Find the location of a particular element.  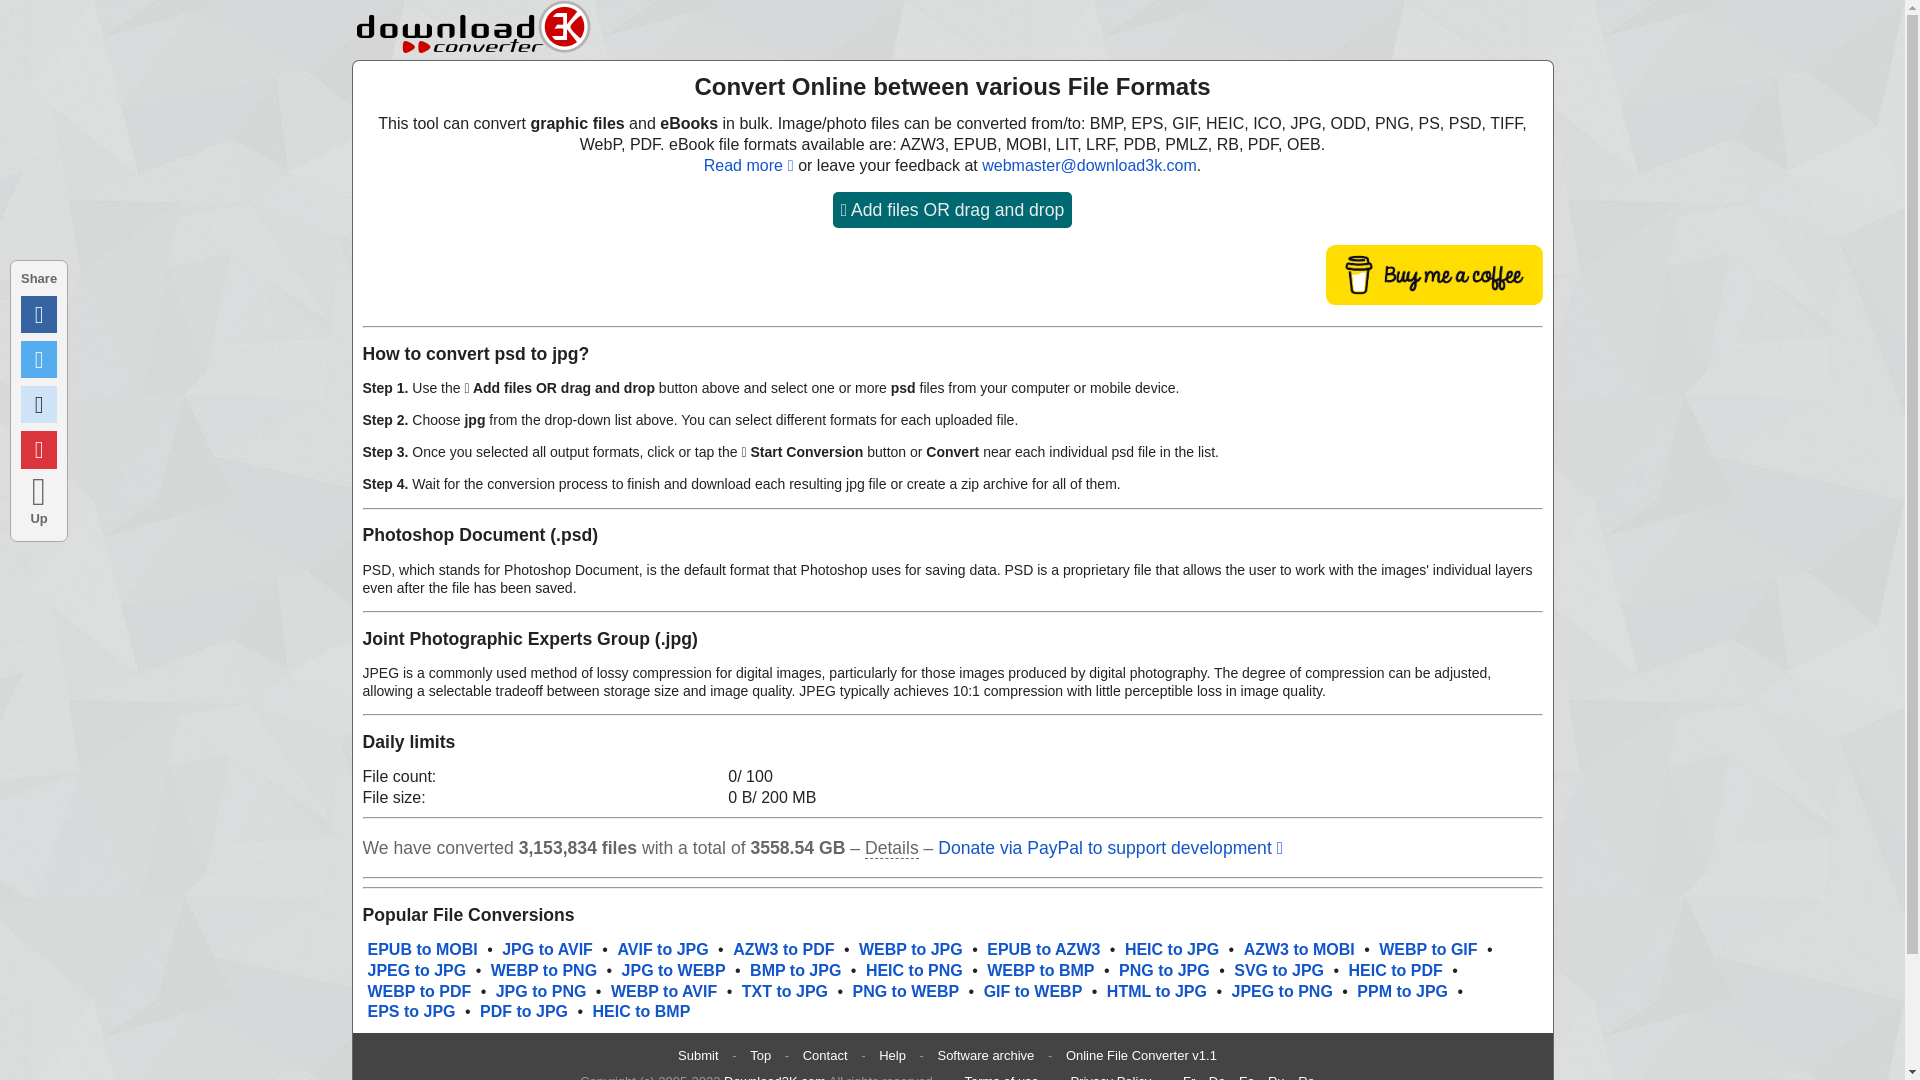

JPEG to PNG is located at coordinates (1281, 991).